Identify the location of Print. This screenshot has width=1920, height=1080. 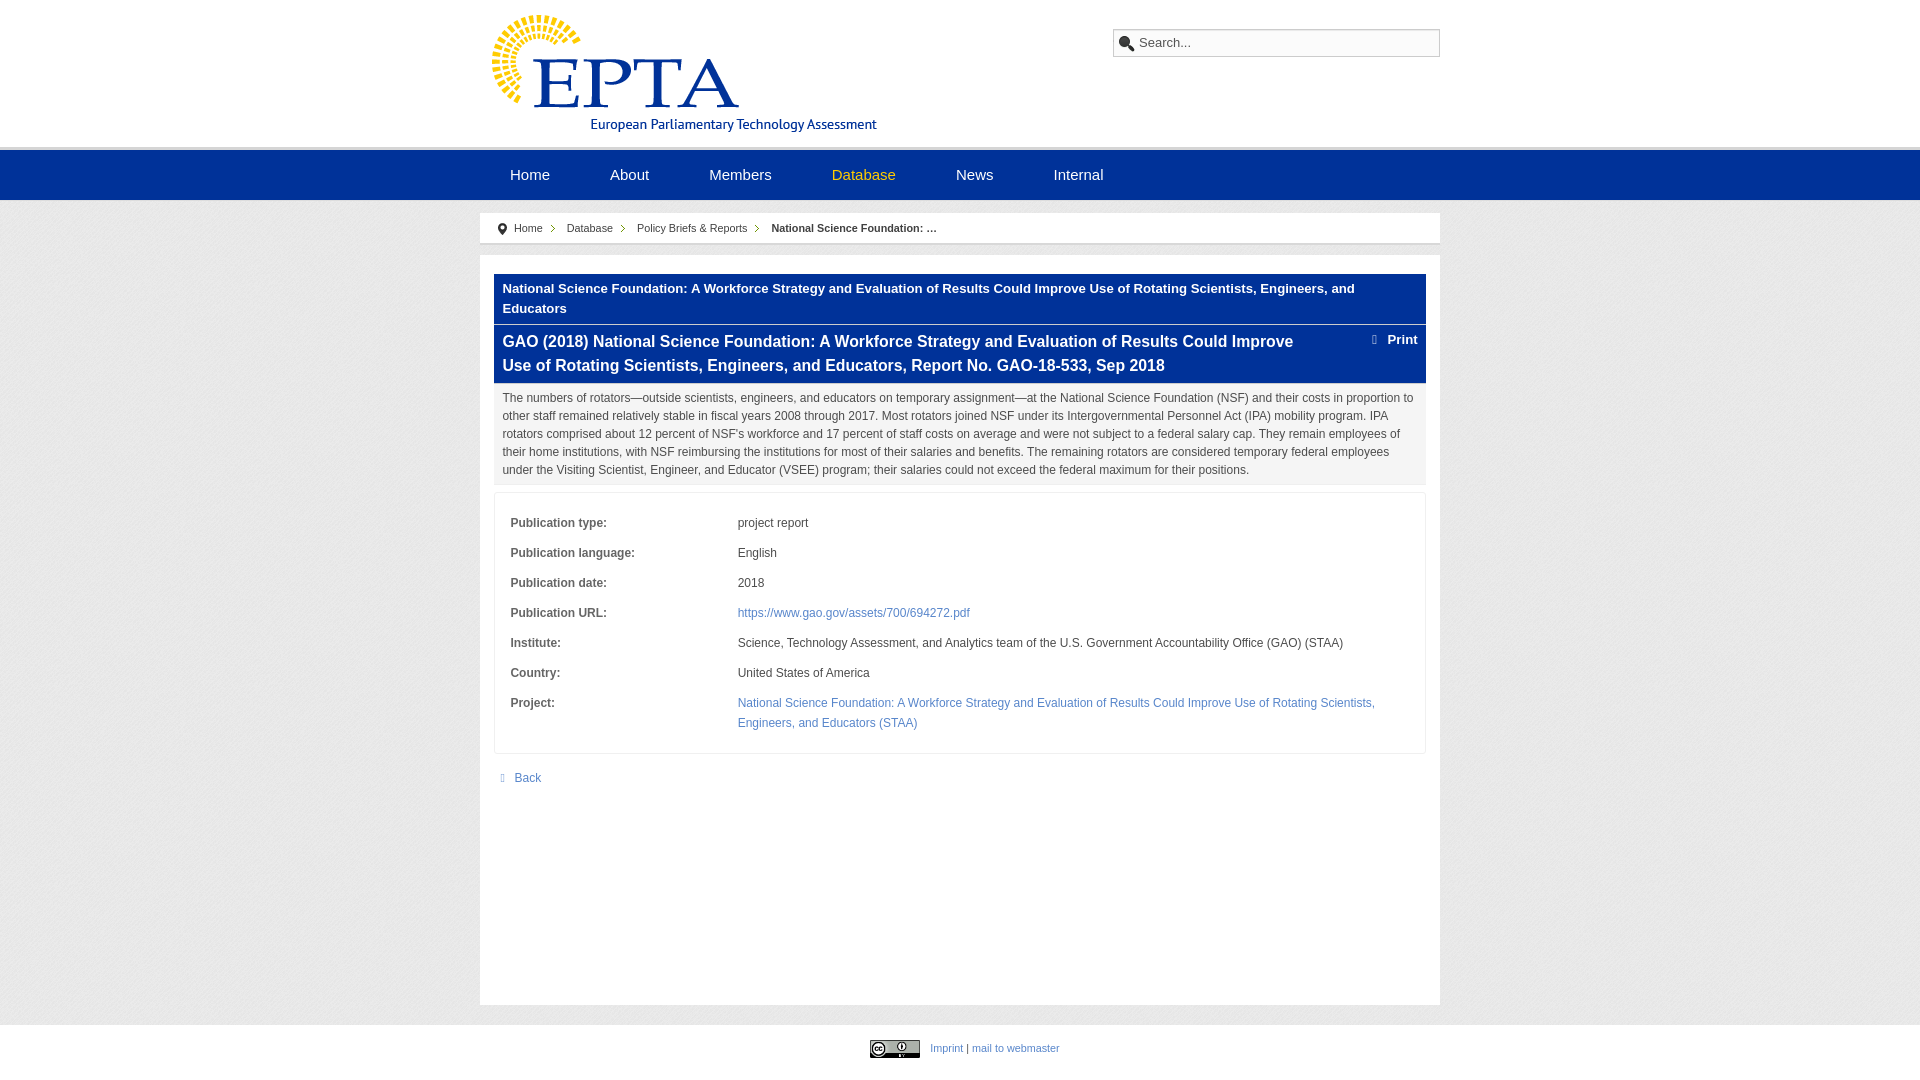
(1390, 338).